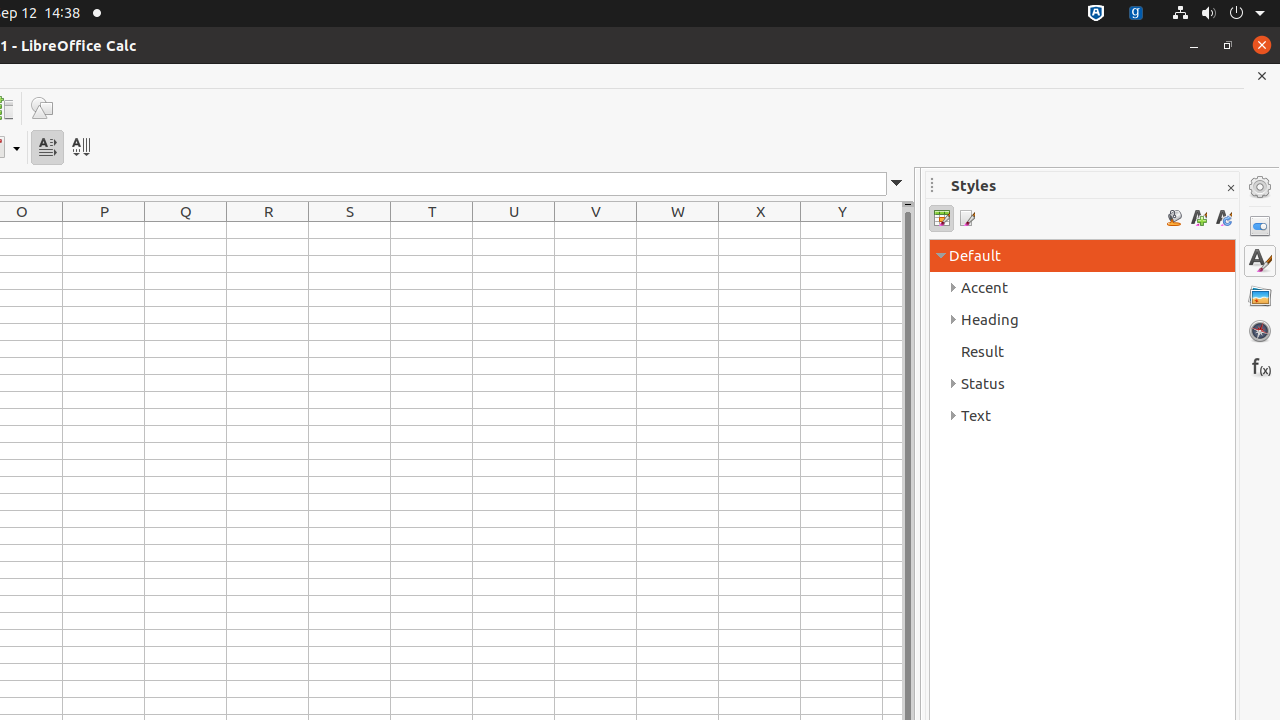 Image resolution: width=1280 pixels, height=720 pixels. What do you see at coordinates (1230, 188) in the screenshot?
I see `Close Sidebar Deck` at bounding box center [1230, 188].